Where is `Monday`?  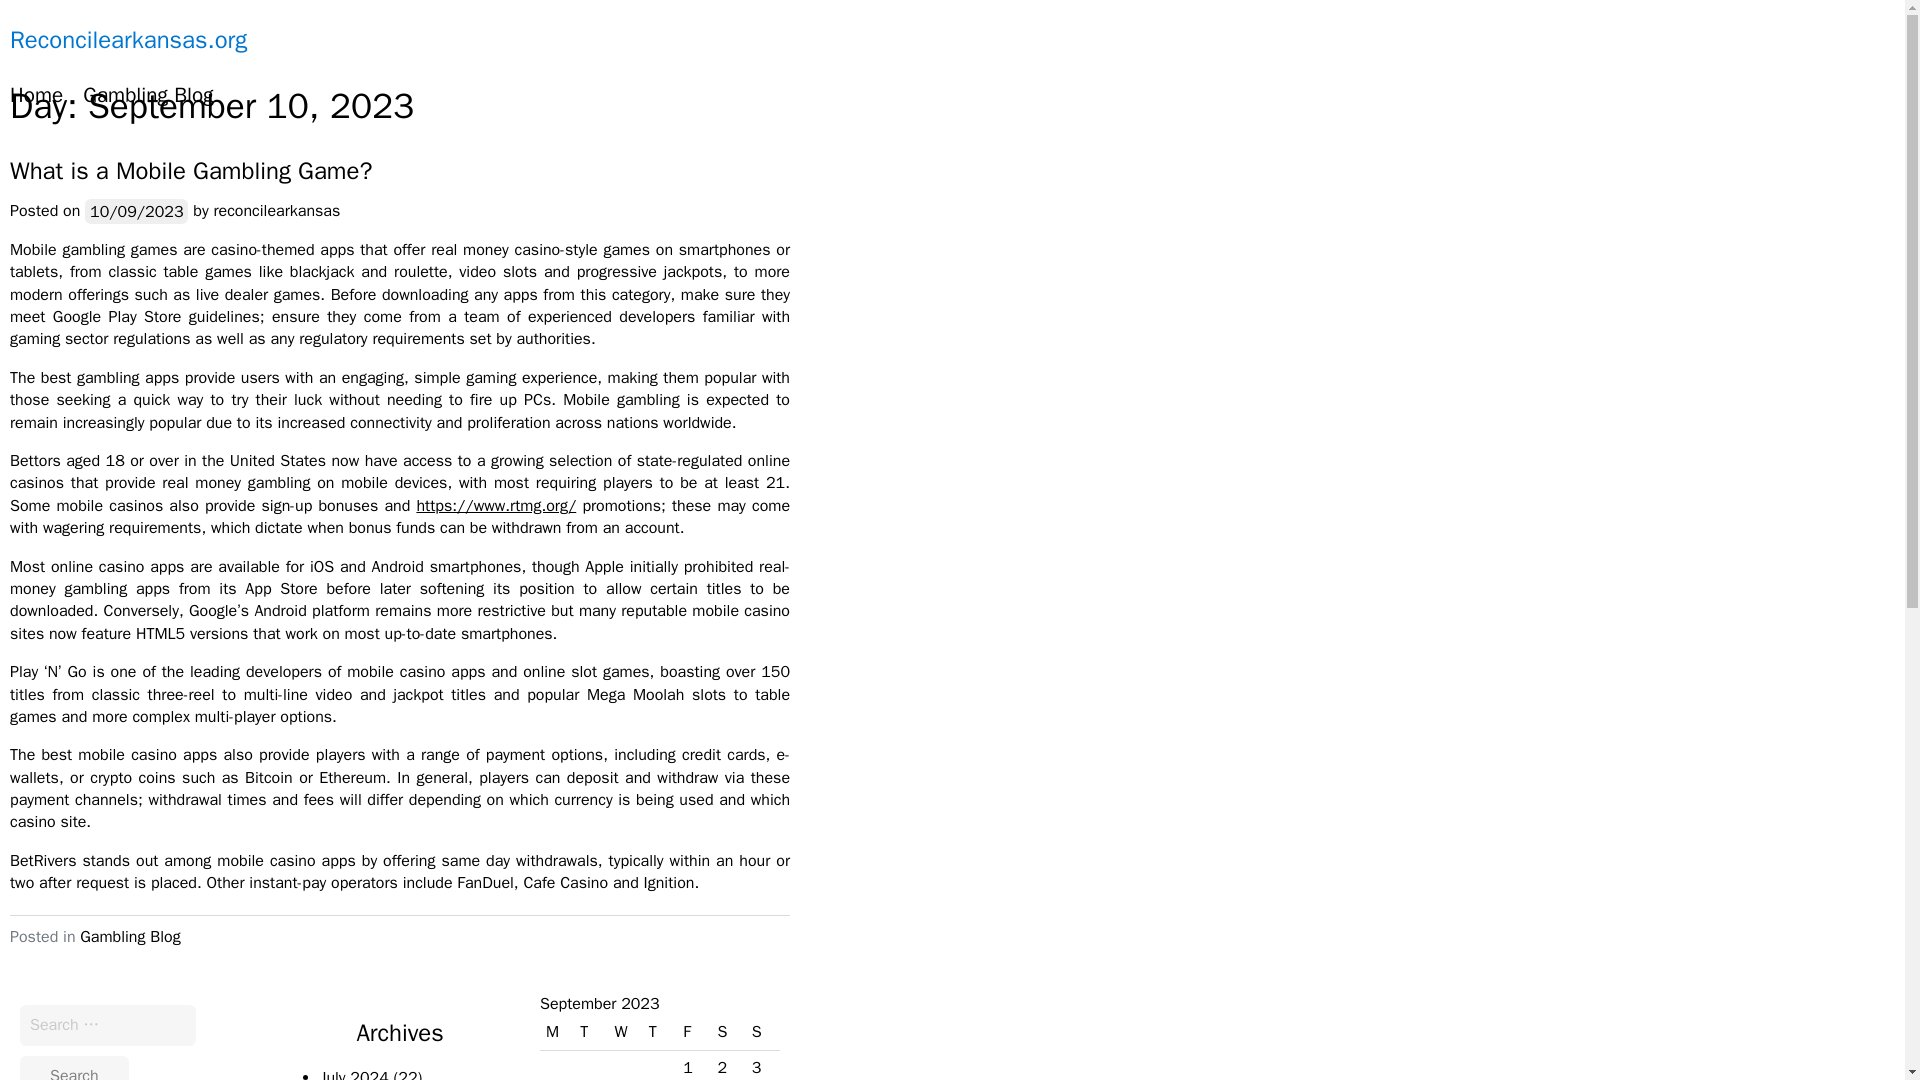
Monday is located at coordinates (556, 1032).